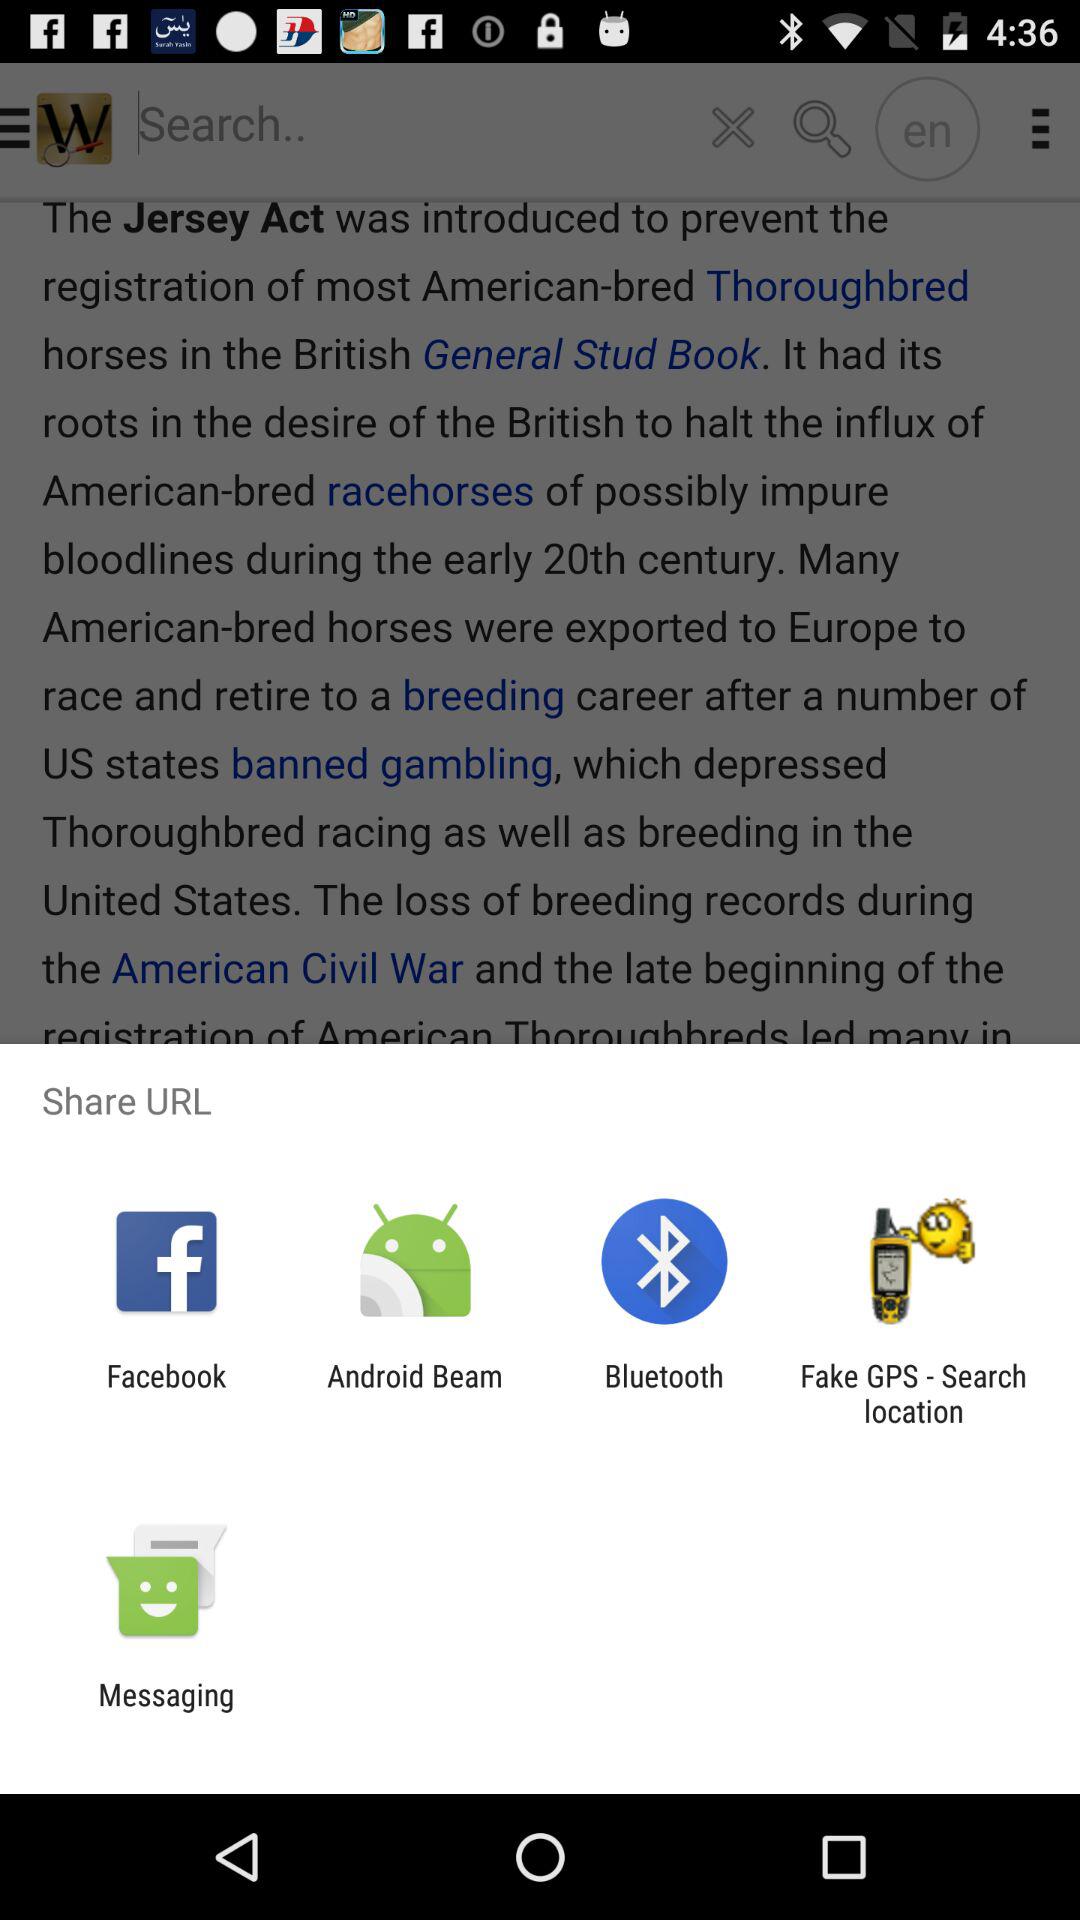  Describe the element at coordinates (166, 1393) in the screenshot. I see `turn on icon next to android beam item` at that location.